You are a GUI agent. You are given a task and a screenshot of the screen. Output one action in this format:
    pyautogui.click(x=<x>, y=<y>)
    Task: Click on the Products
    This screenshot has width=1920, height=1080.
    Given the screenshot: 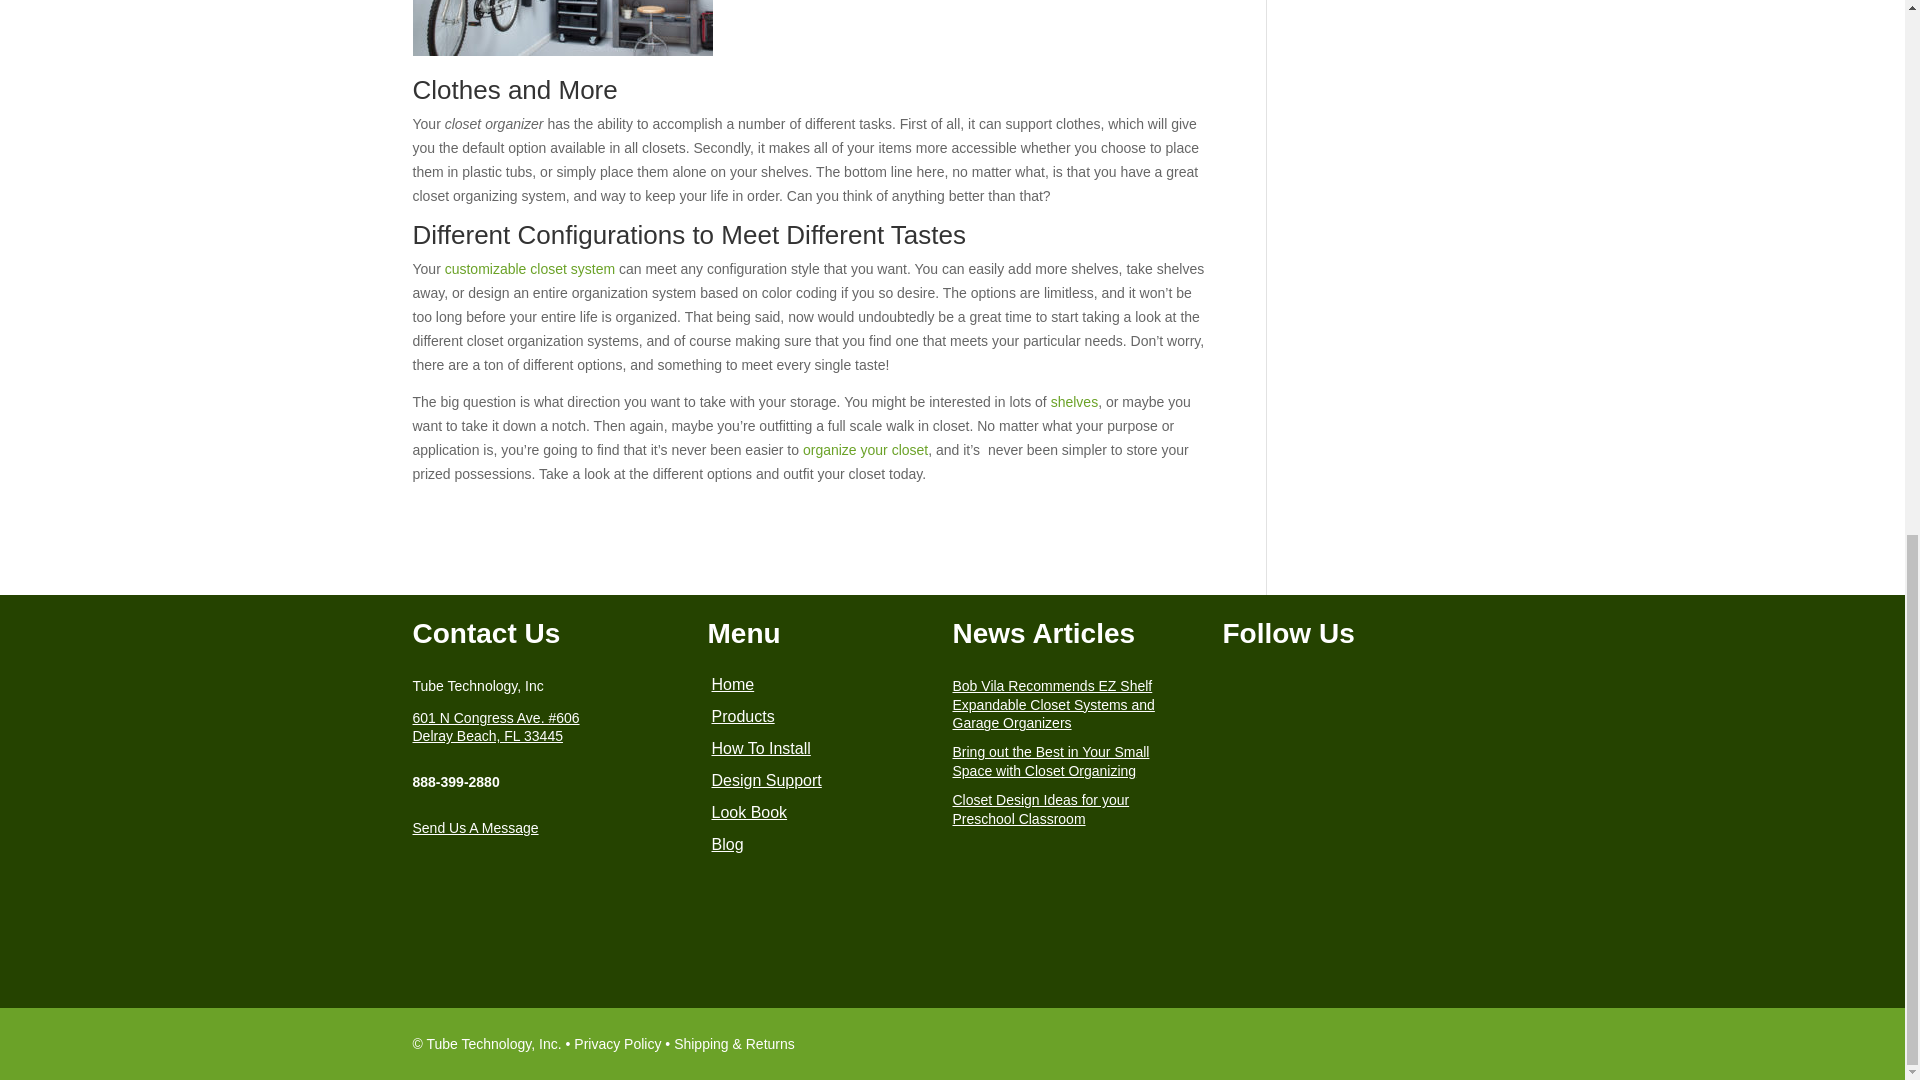 What is the action you would take?
    pyautogui.click(x=744, y=716)
    